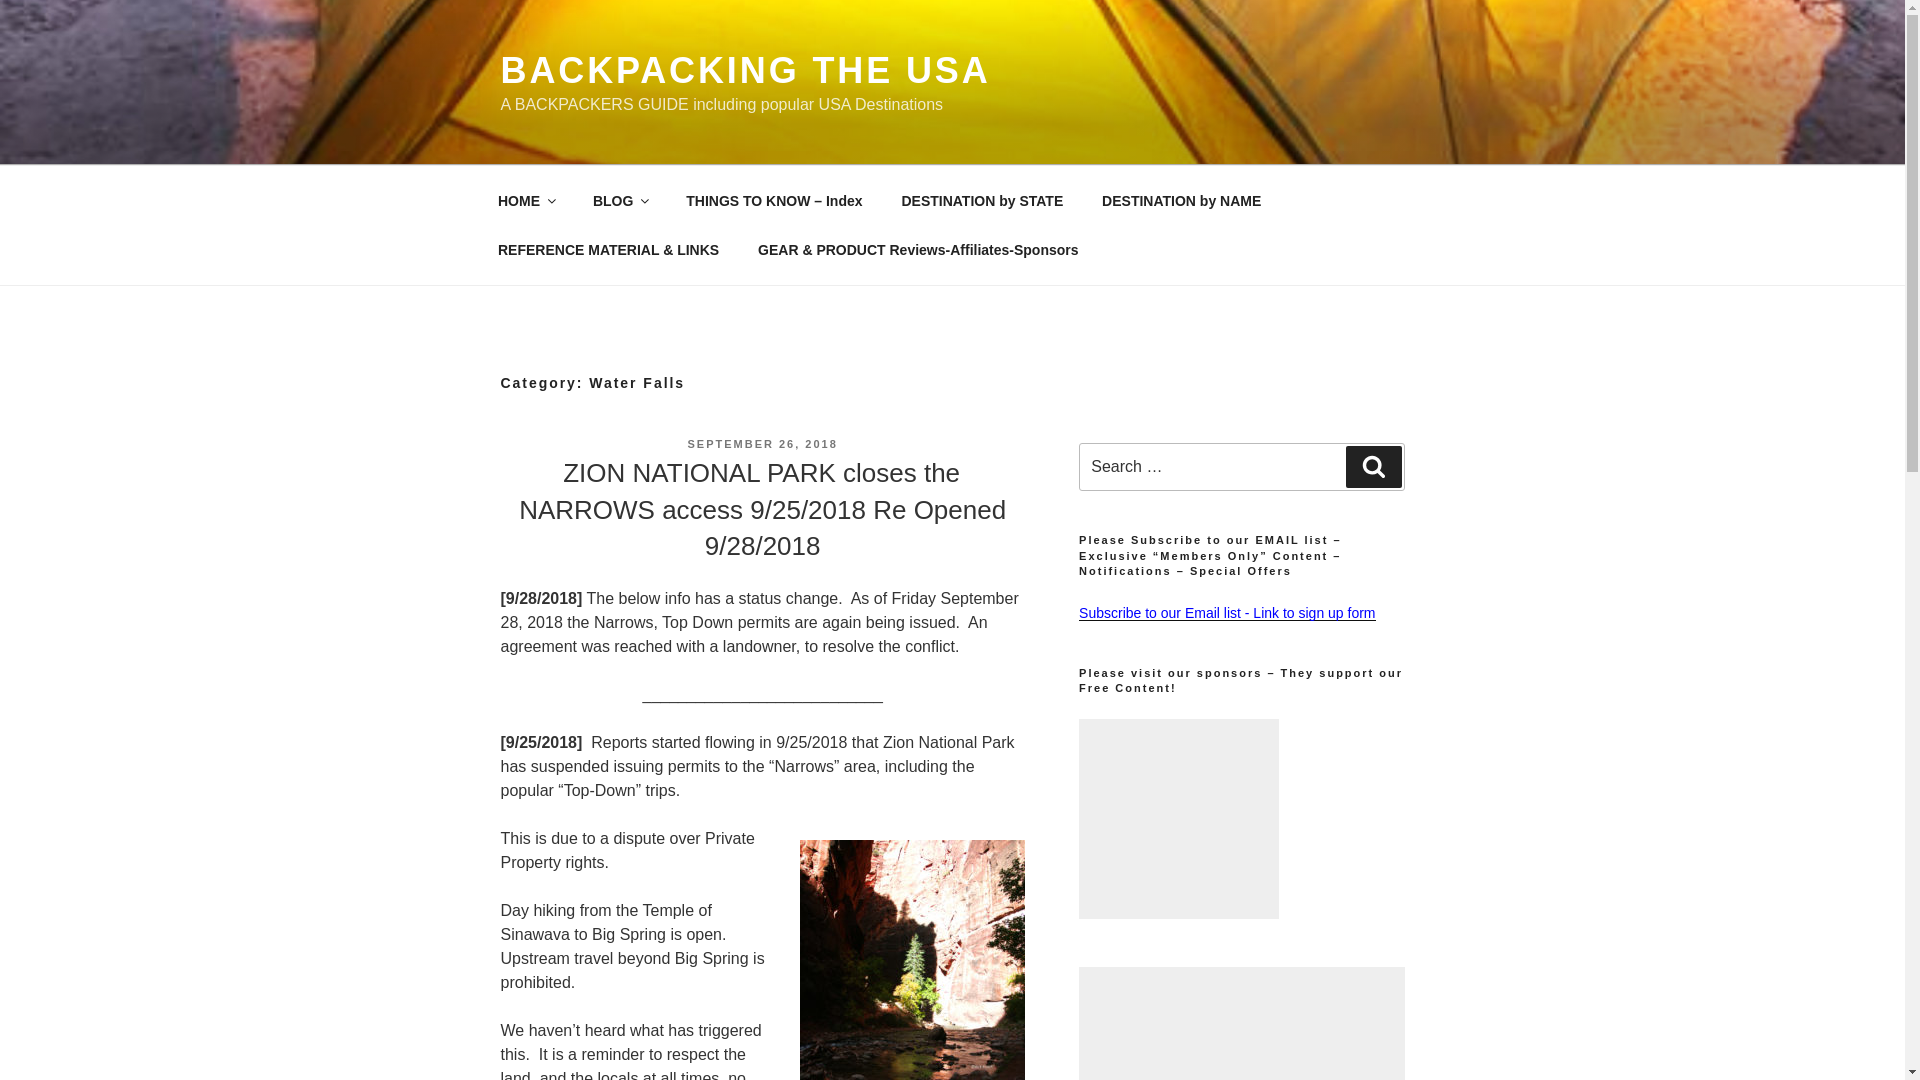  I want to click on SEPTEMBER 26, 2018, so click(762, 444).